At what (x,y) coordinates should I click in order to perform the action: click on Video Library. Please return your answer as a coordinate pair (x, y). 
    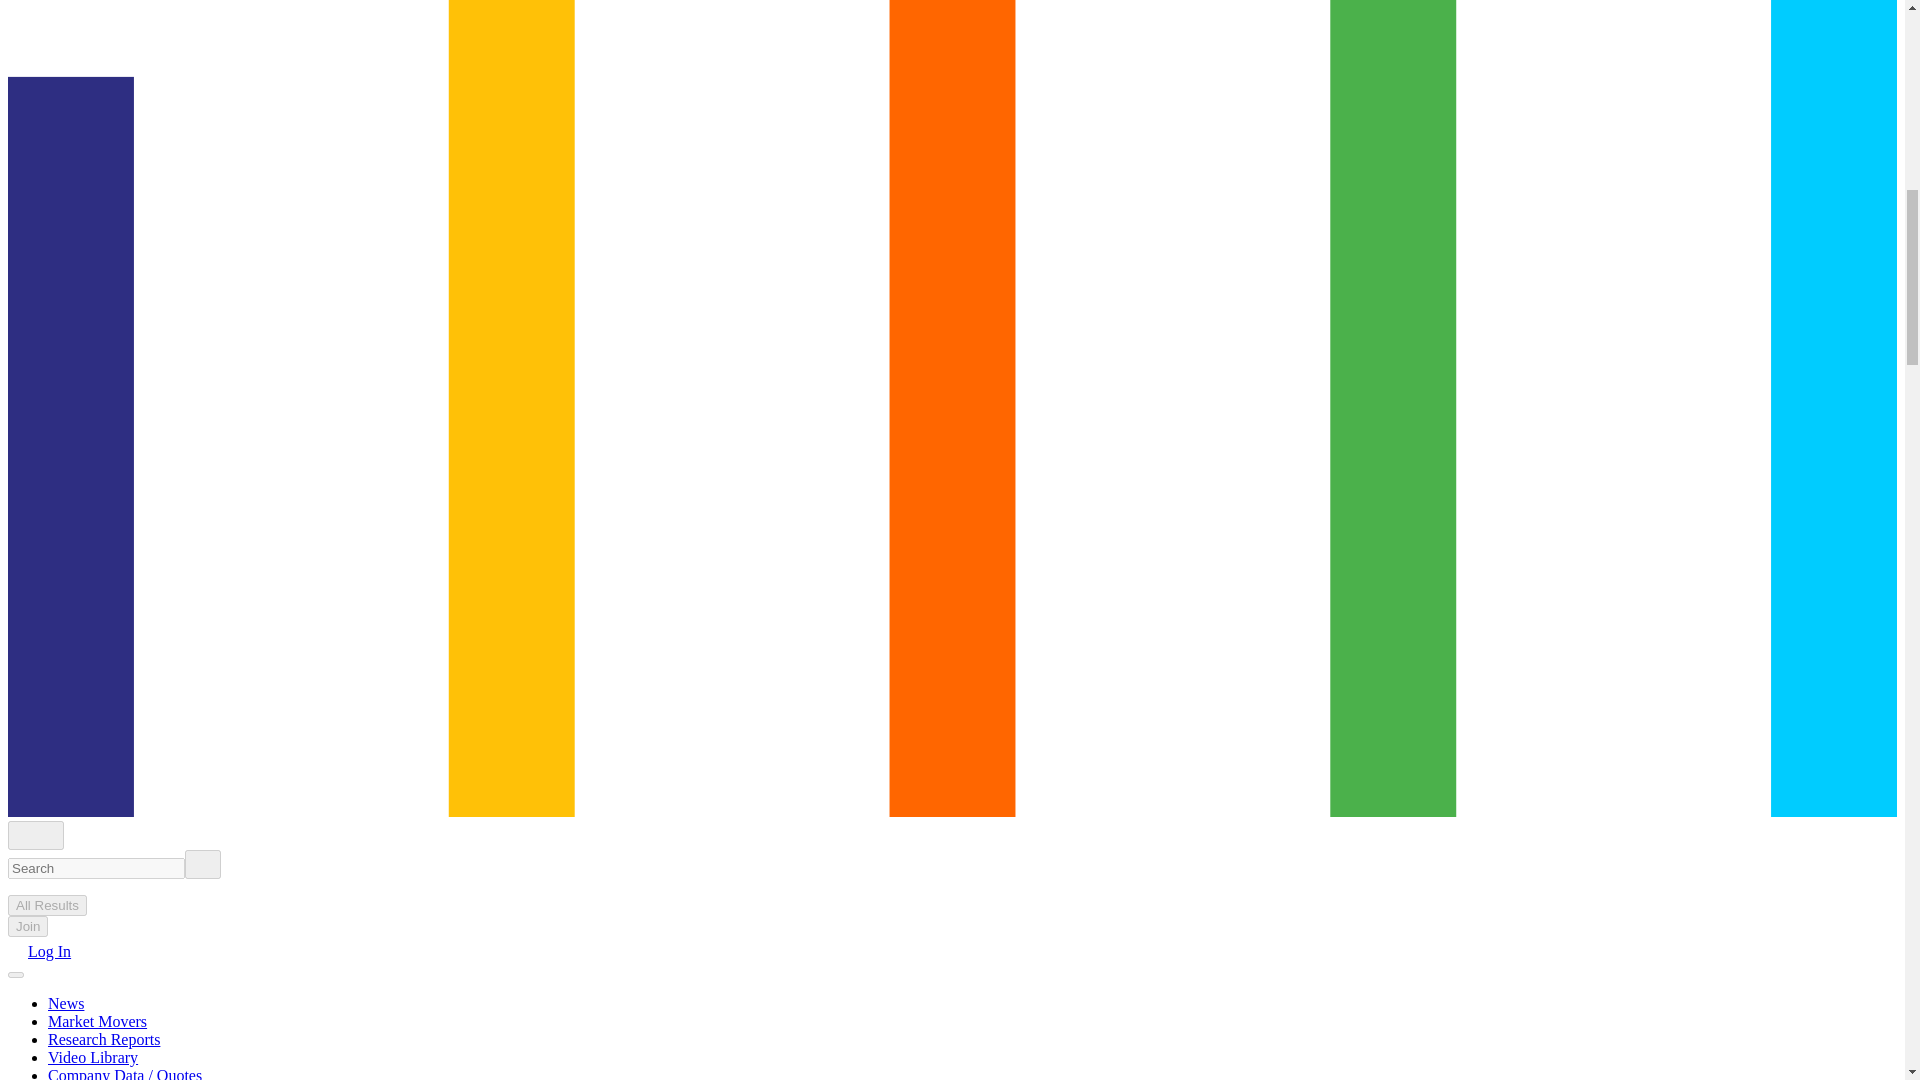
    Looking at the image, I should click on (93, 1056).